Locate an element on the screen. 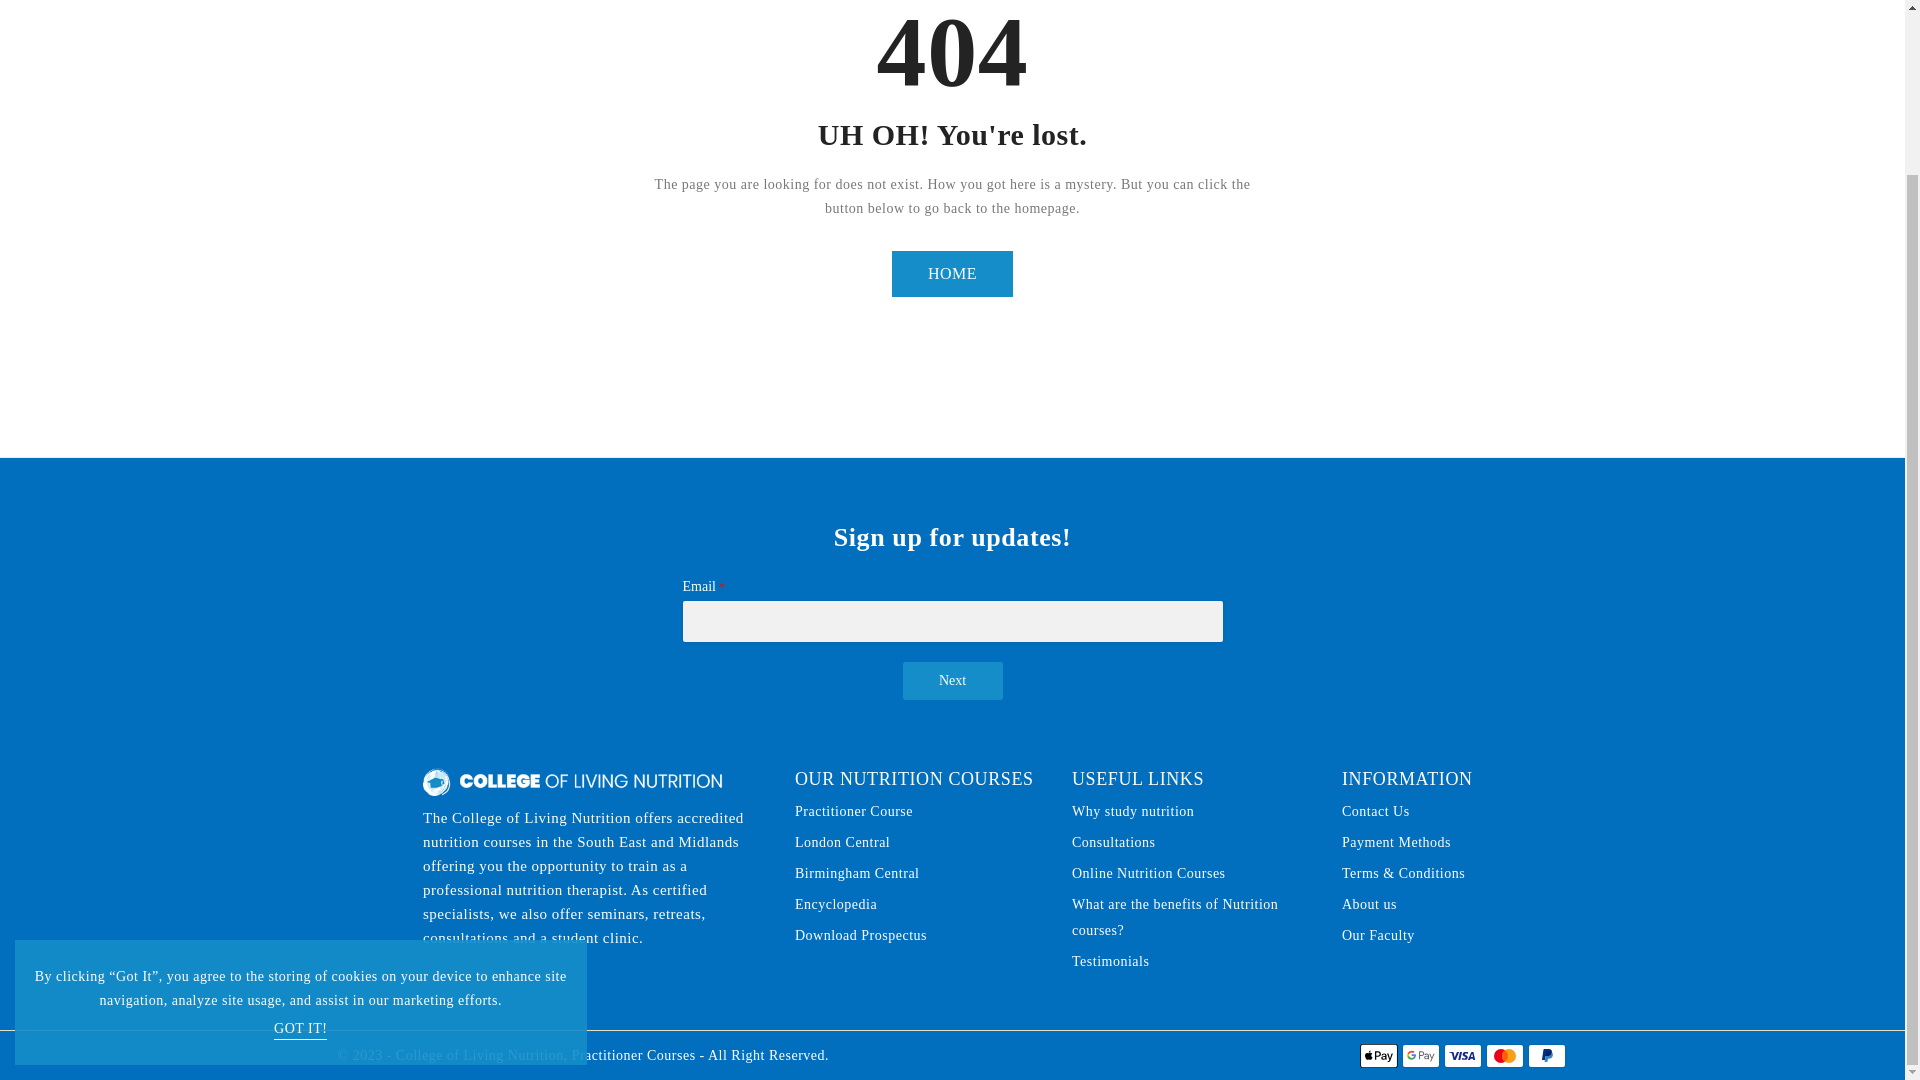 The width and height of the screenshot is (1920, 1080). HOME is located at coordinates (952, 274).